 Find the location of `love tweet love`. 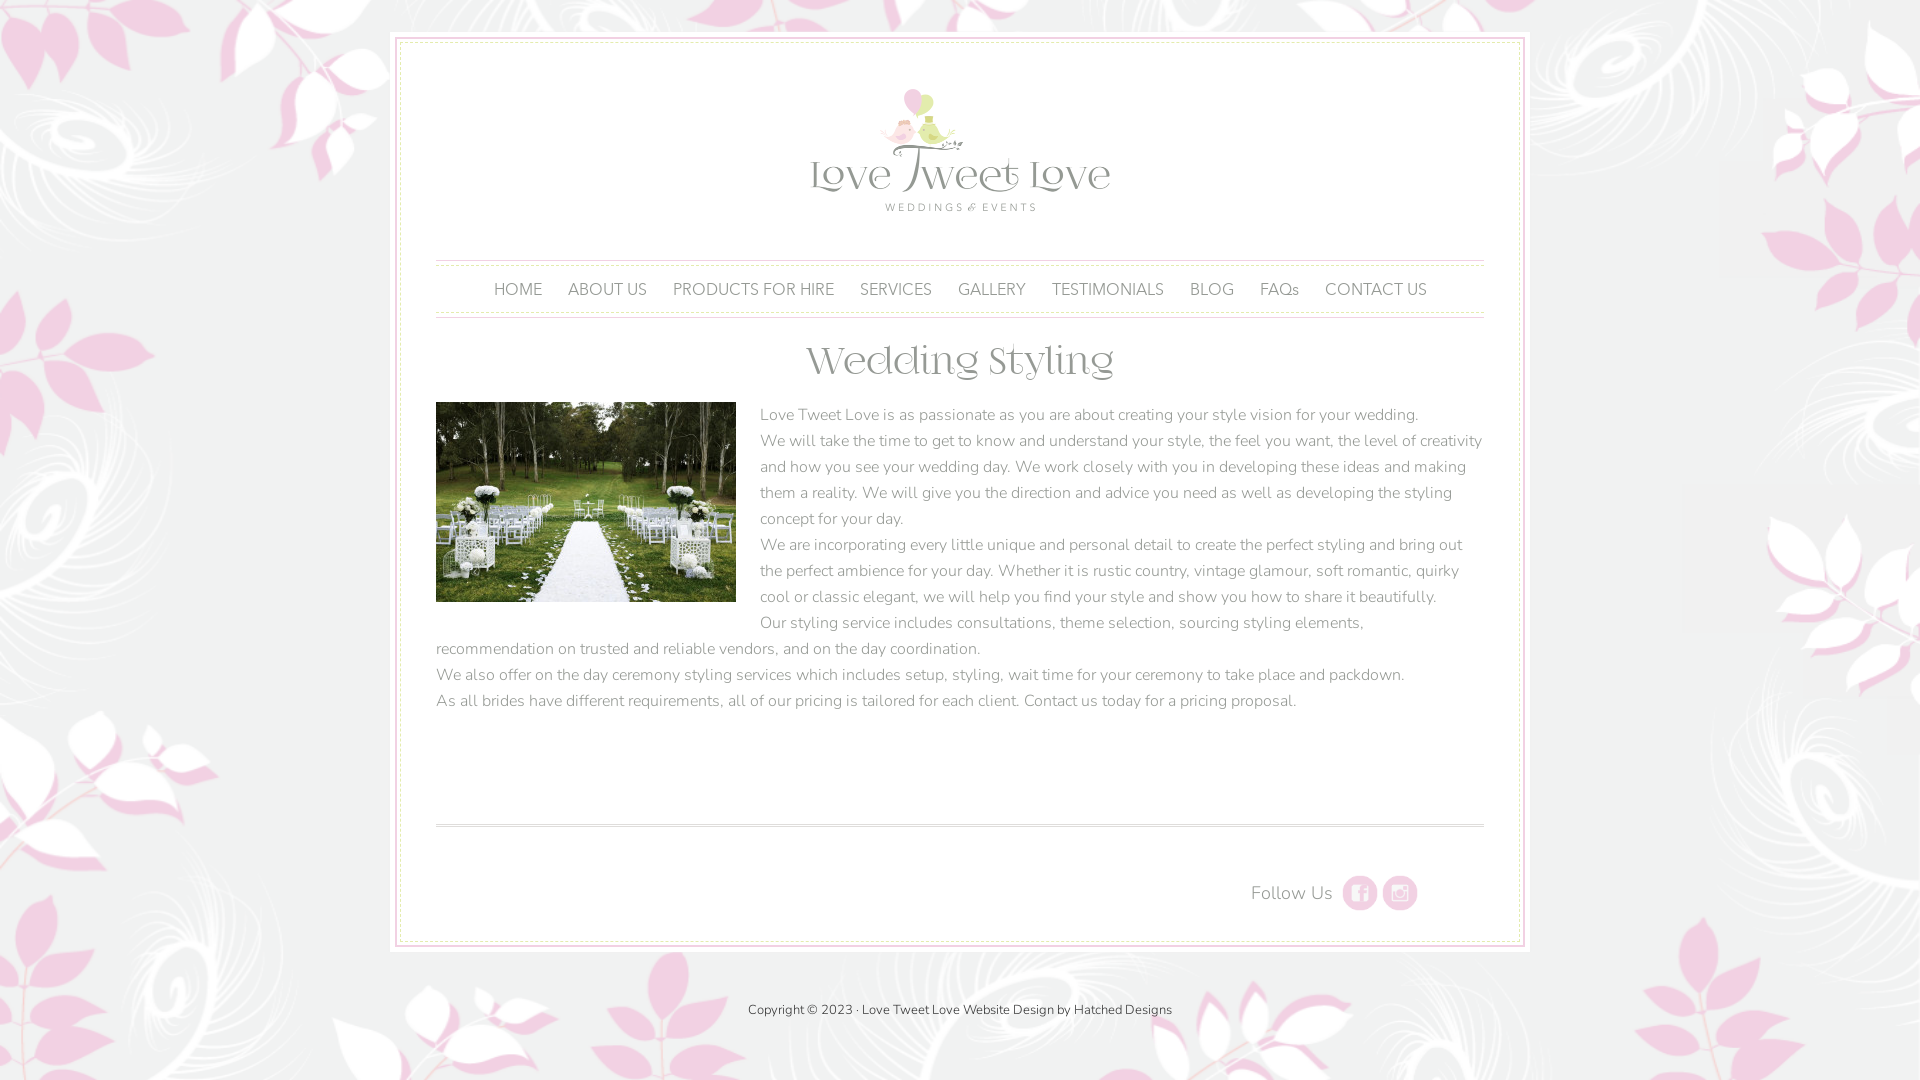

love tweet love is located at coordinates (960, 154).